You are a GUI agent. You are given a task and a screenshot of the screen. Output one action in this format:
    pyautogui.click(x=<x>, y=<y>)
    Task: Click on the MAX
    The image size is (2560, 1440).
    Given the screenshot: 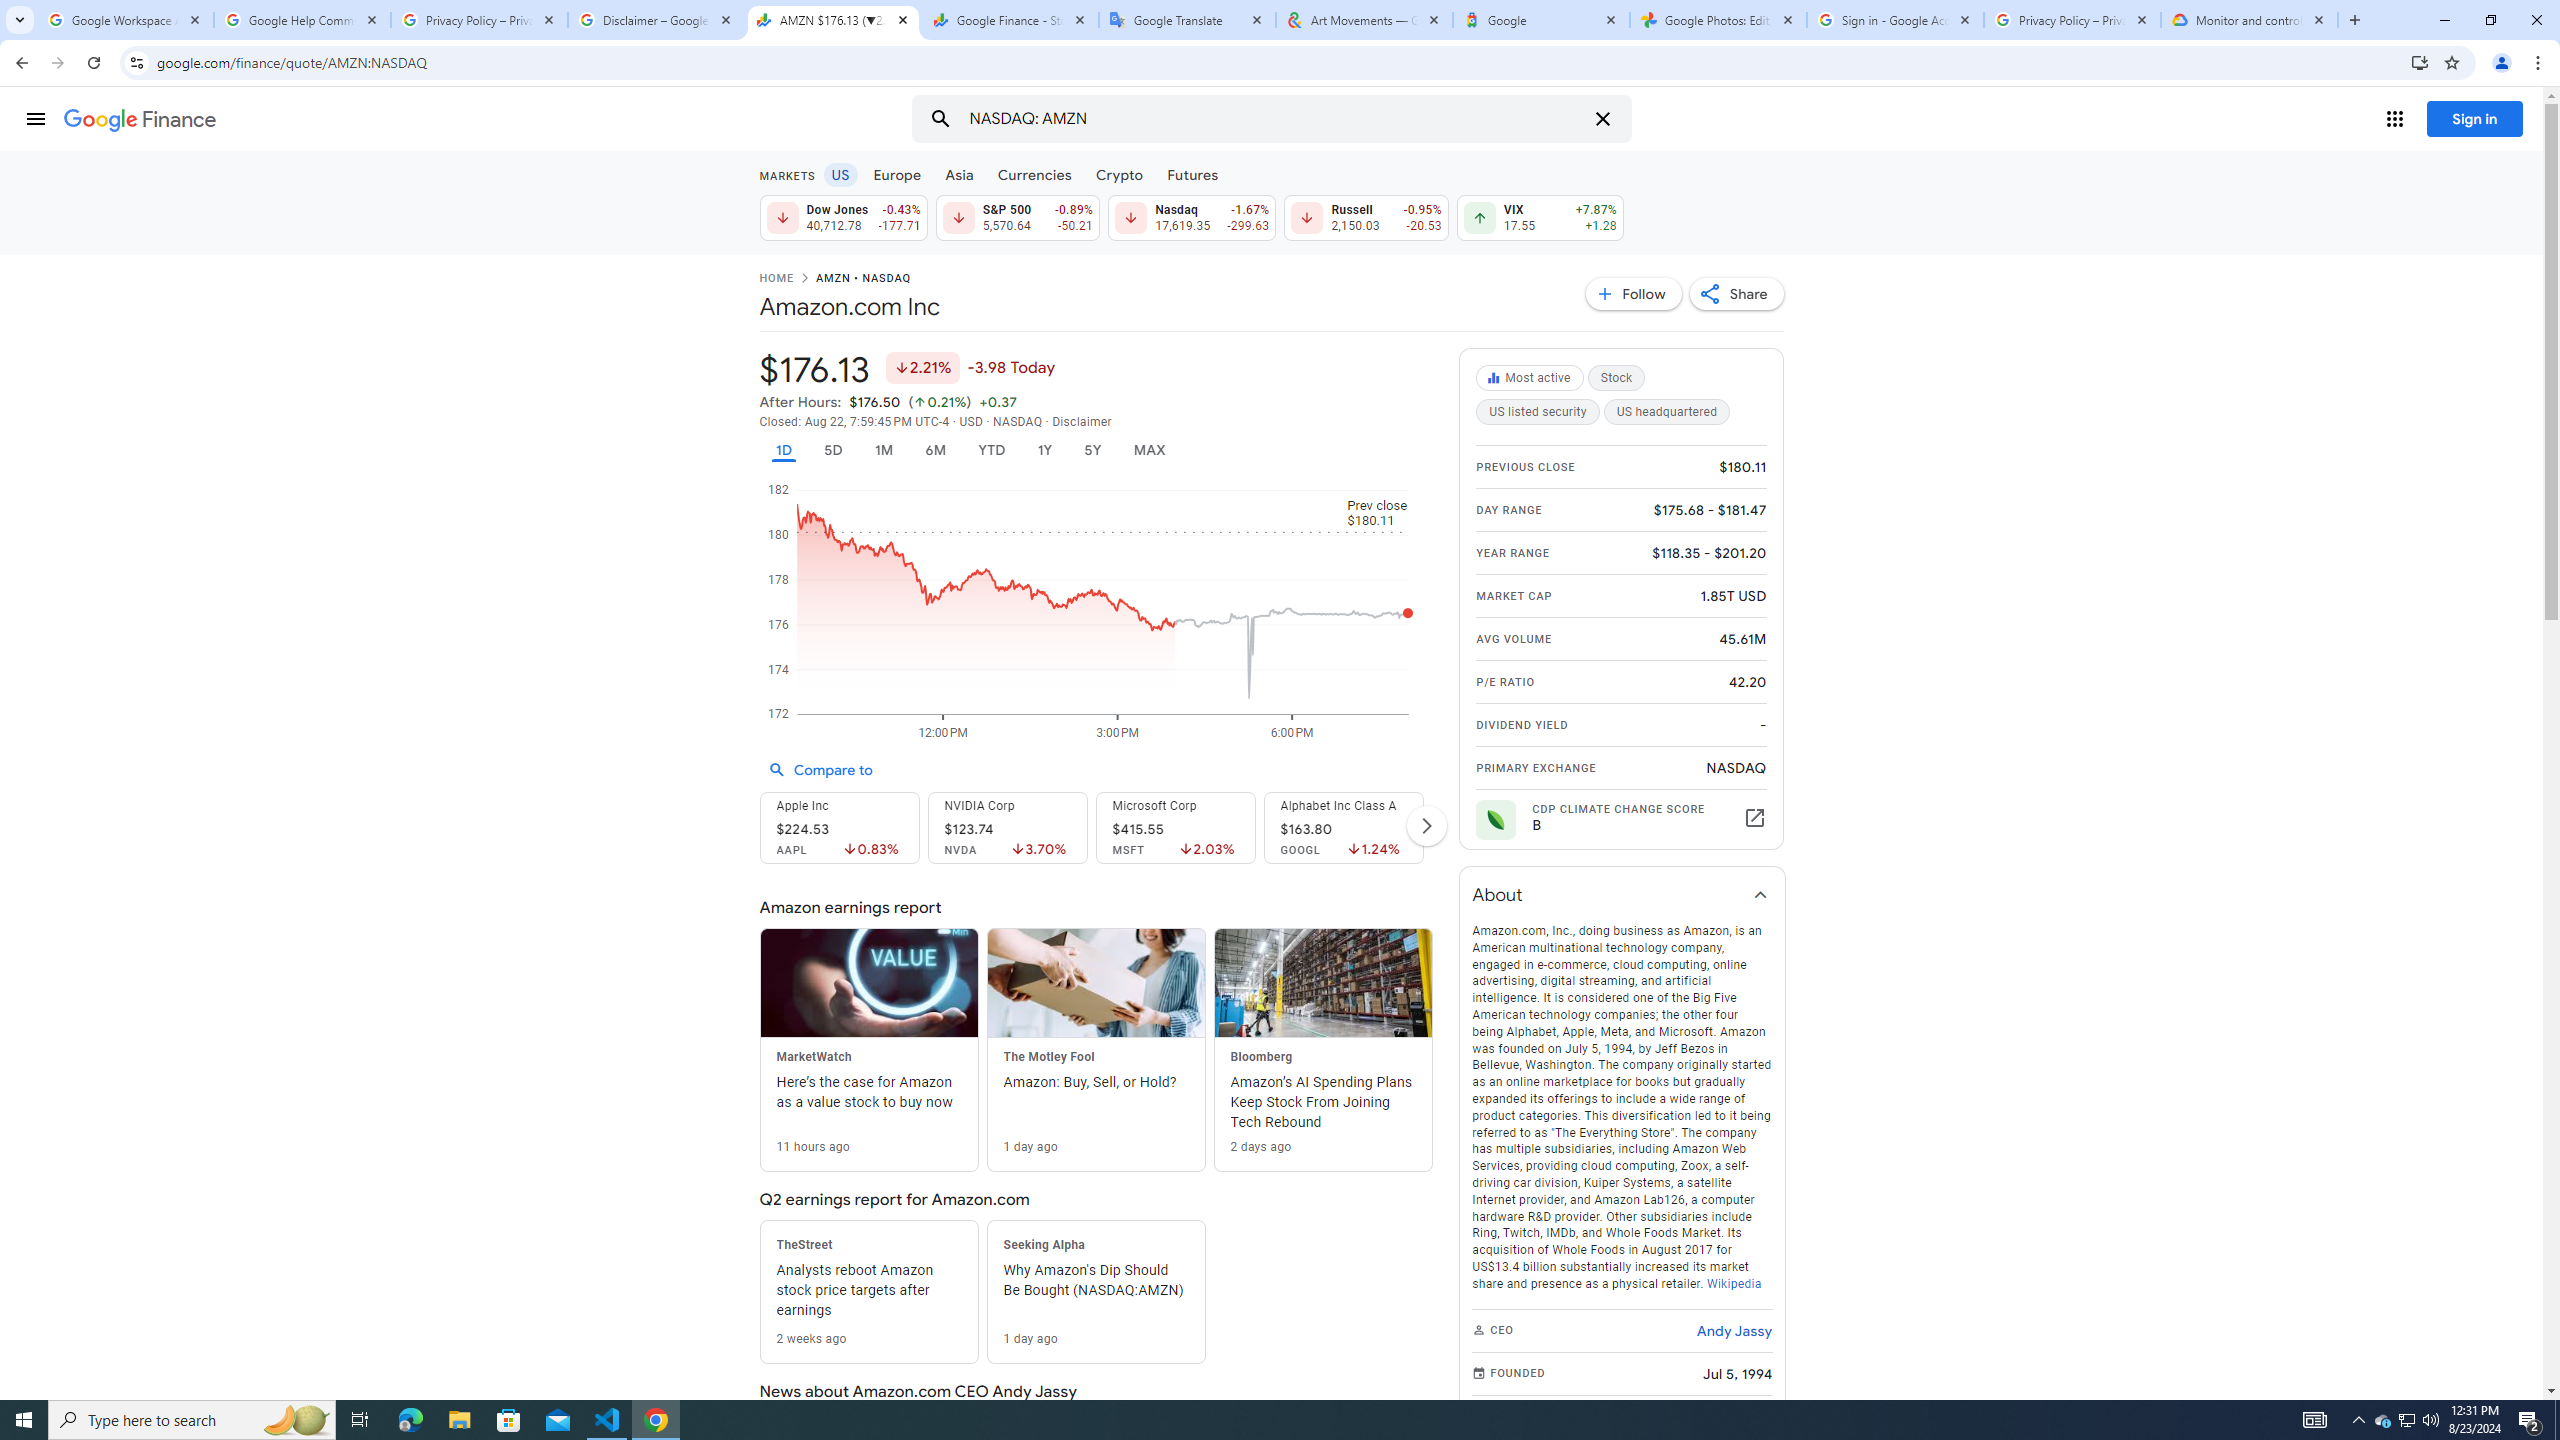 What is the action you would take?
    pyautogui.click(x=1149, y=450)
    